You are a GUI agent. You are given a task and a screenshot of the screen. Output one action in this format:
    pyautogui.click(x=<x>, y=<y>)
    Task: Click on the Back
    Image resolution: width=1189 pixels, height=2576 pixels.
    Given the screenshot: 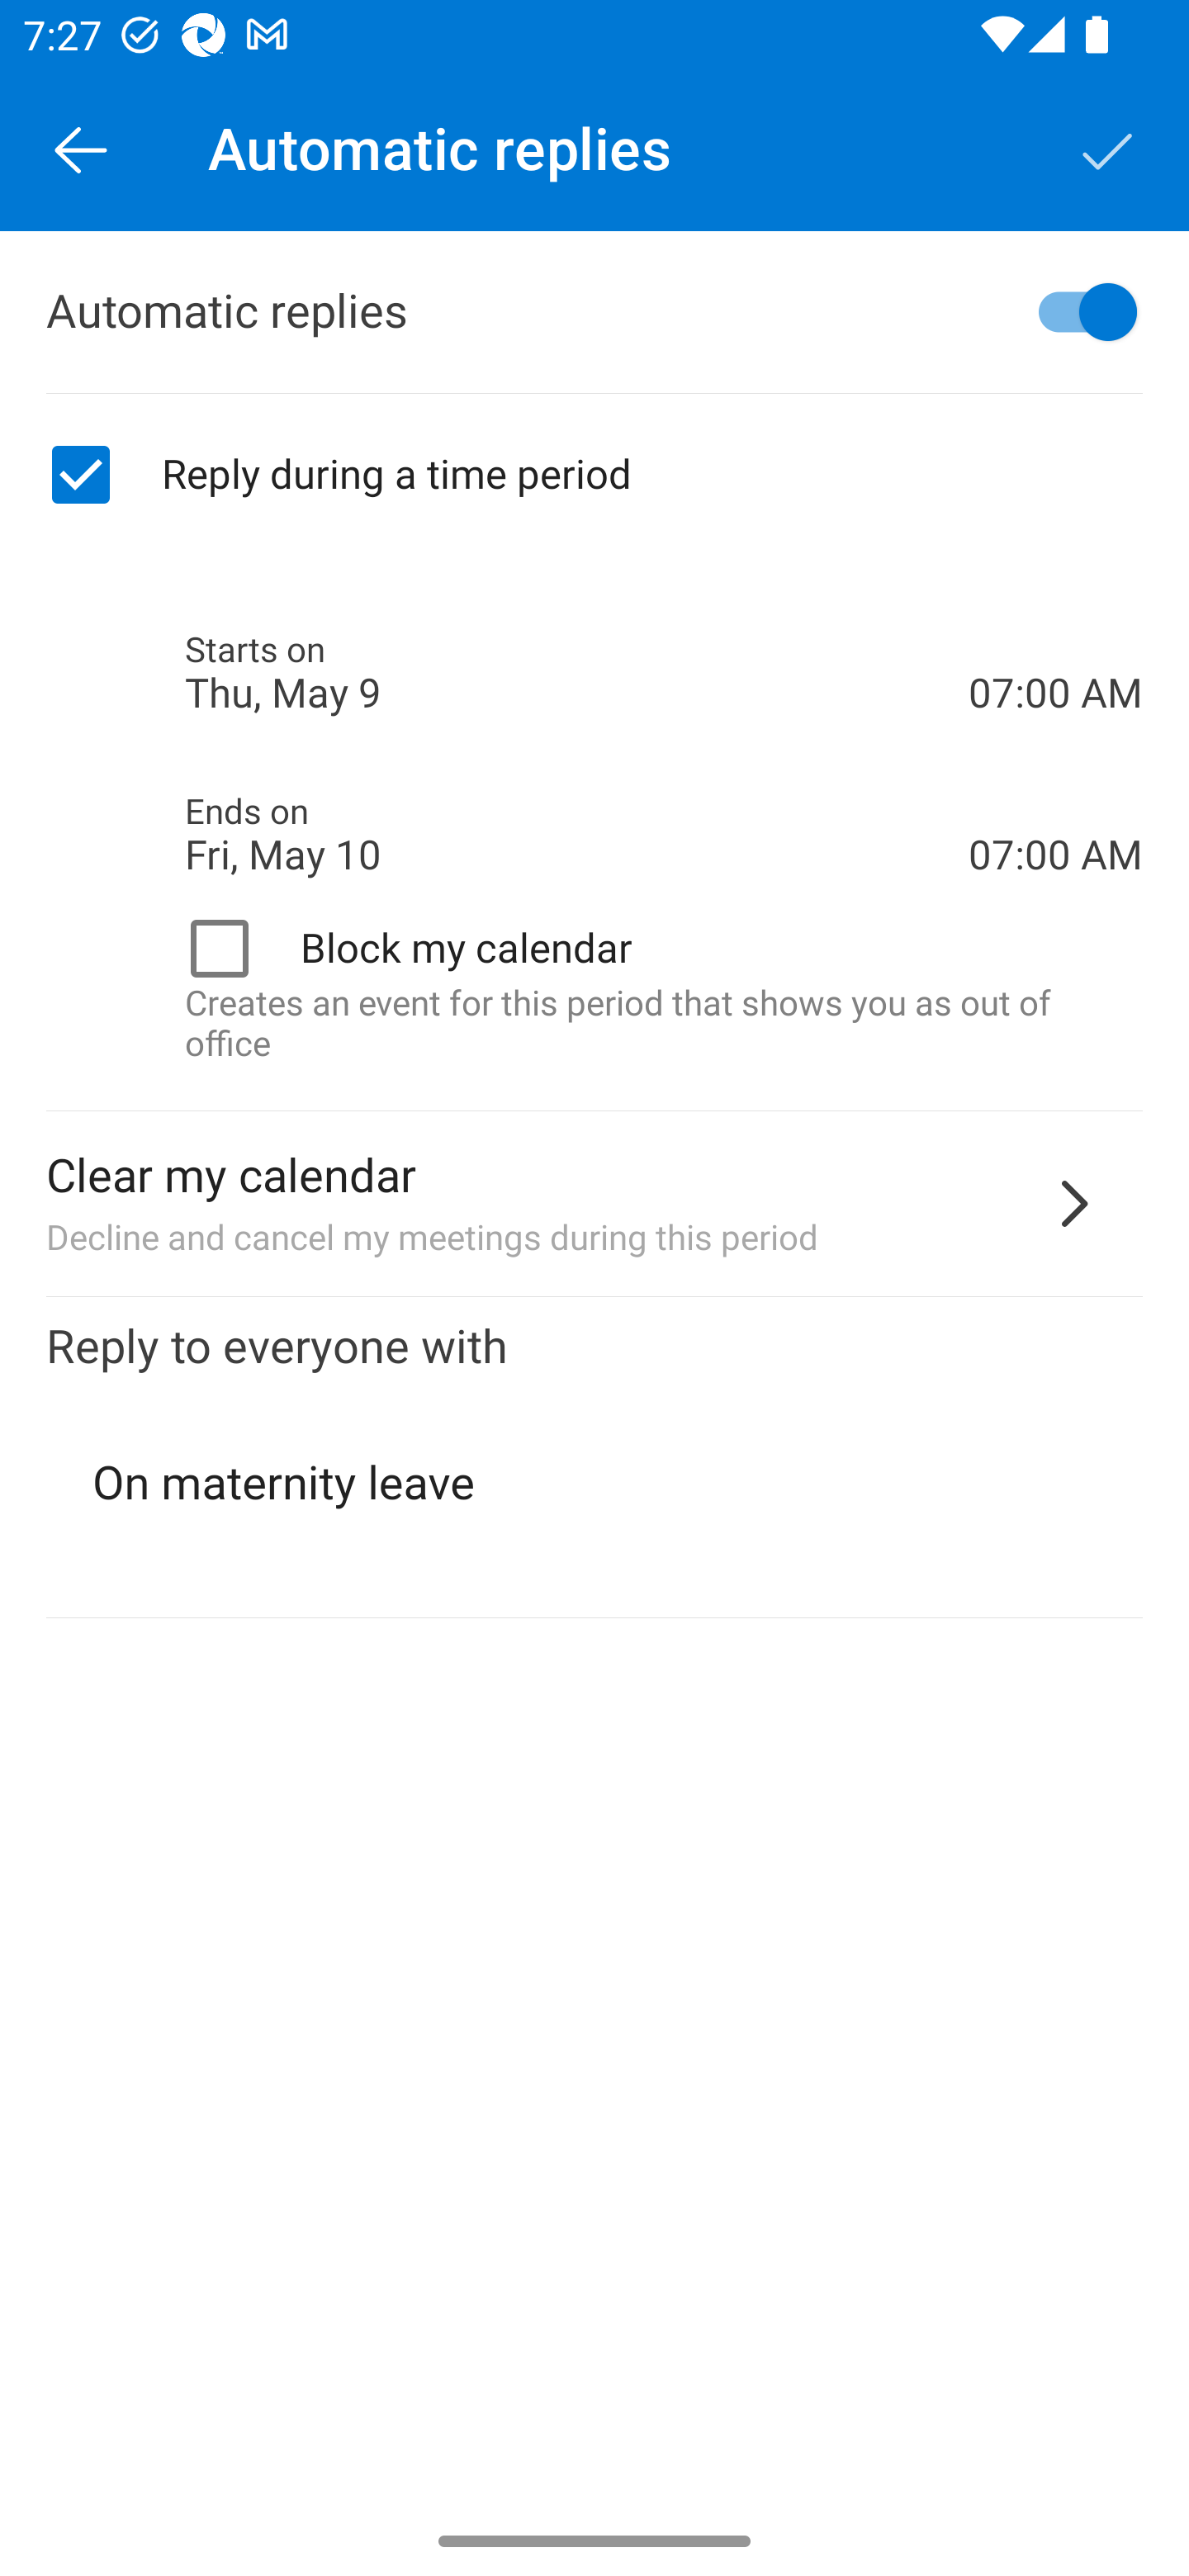 What is the action you would take?
    pyautogui.click(x=81, y=149)
    